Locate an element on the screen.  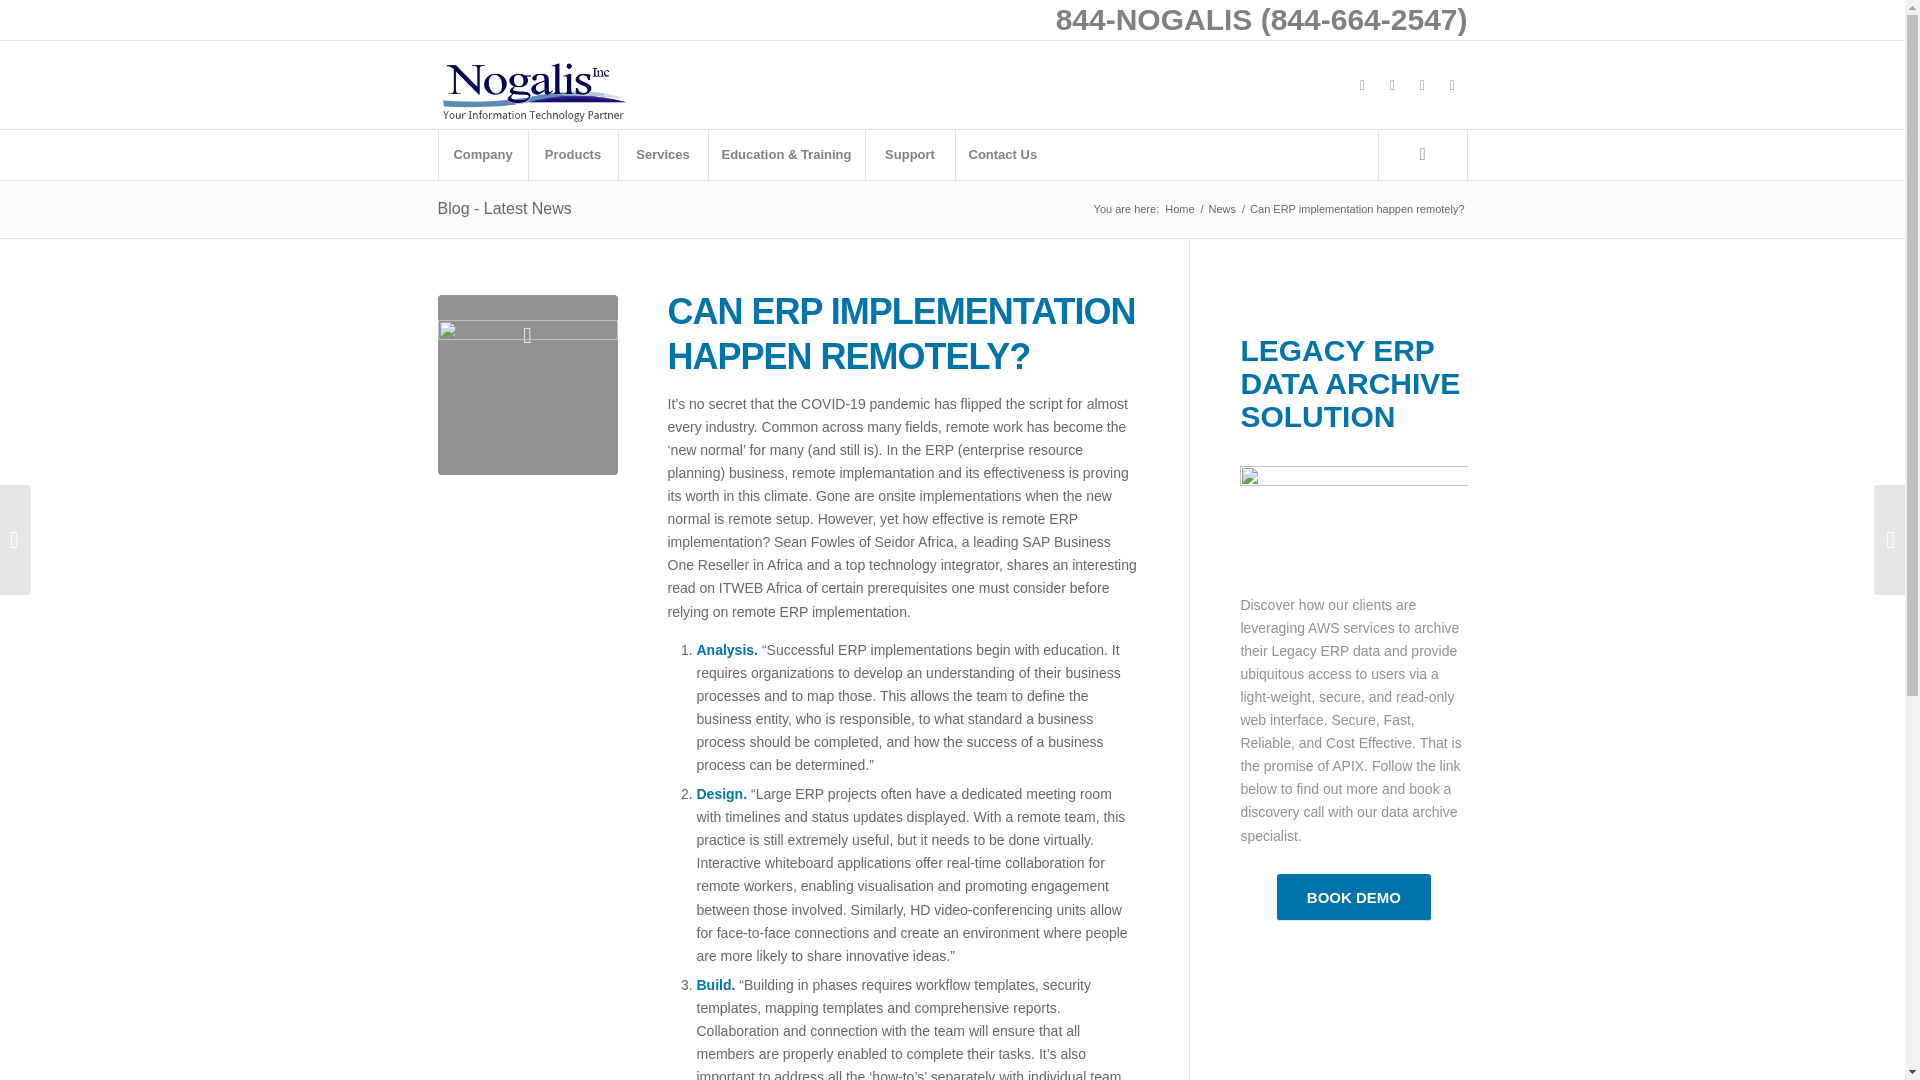
logo with slogan good is located at coordinates (533, 84).